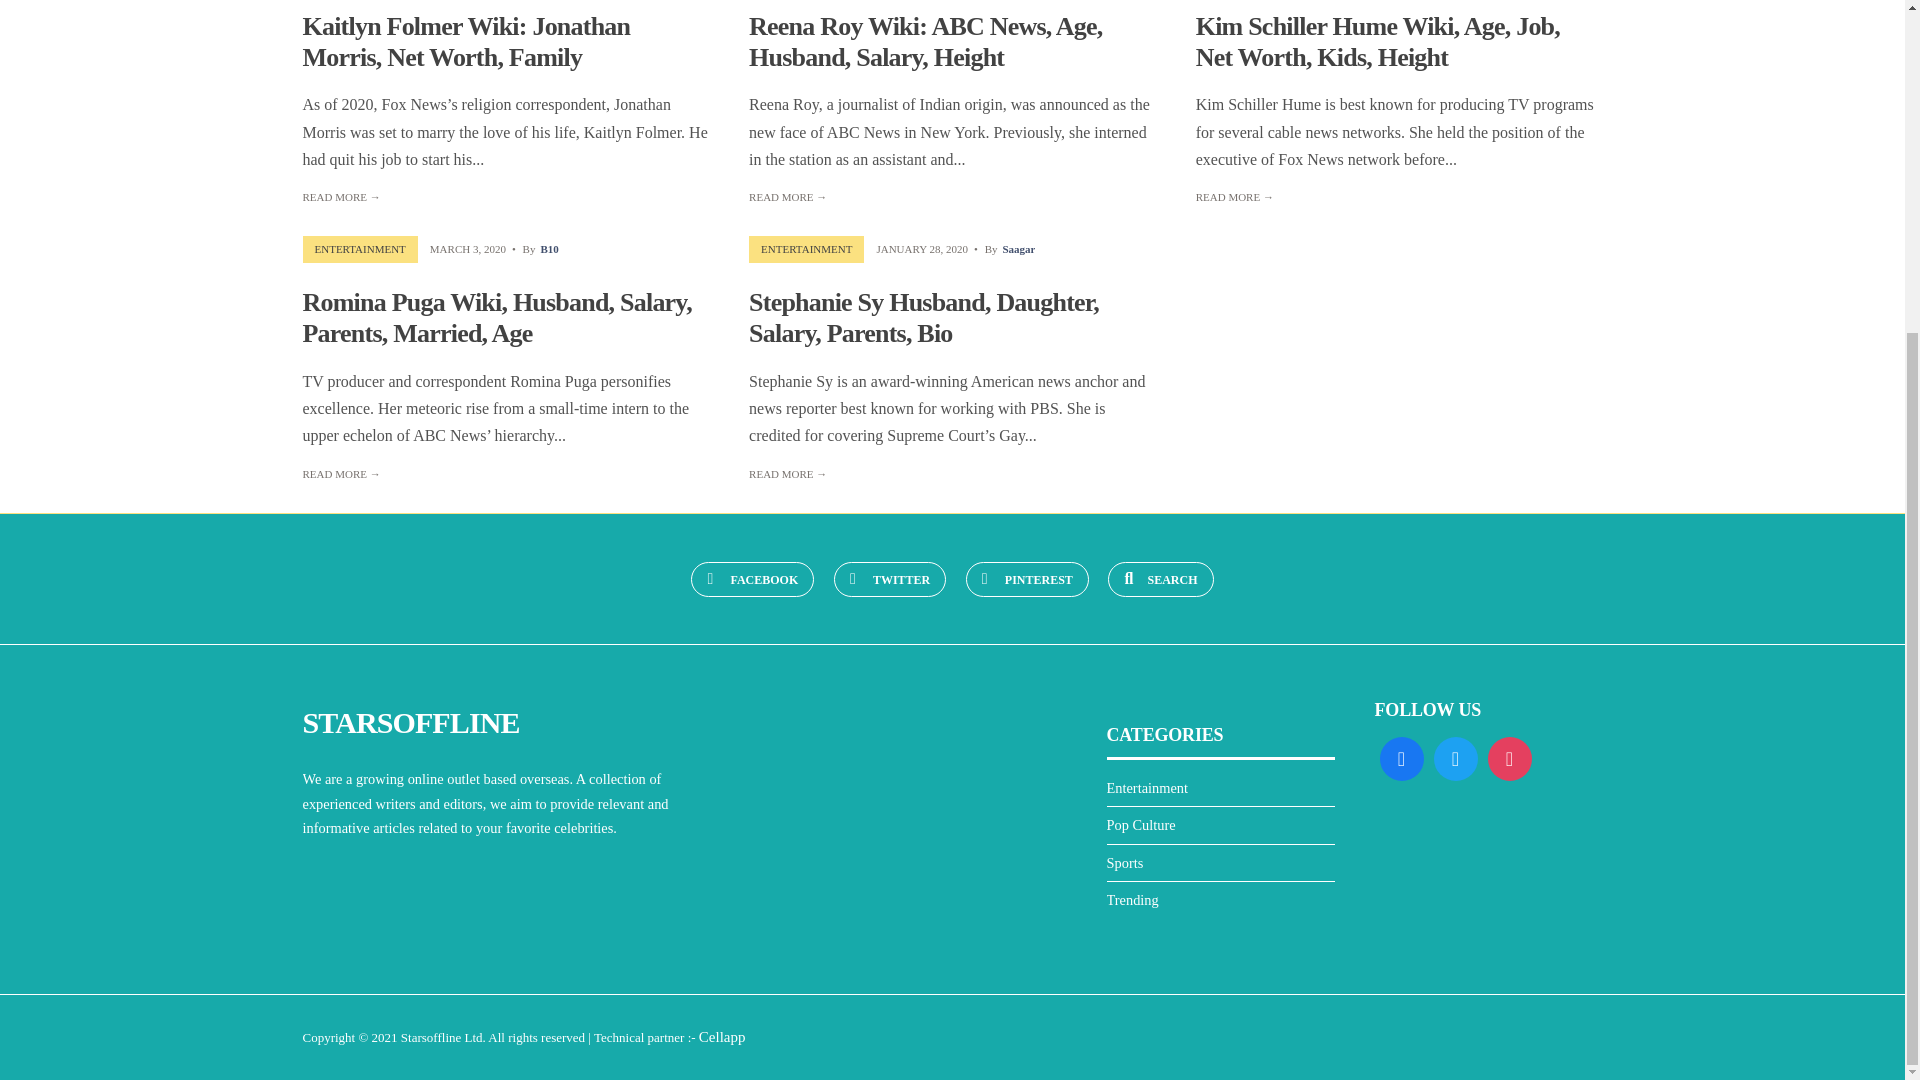 This screenshot has height=1080, width=1920. Describe the element at coordinates (1378, 42) in the screenshot. I see `Kim Schiller Hume Wiki, Age, Job, Net Worth, Kids, Height` at that location.